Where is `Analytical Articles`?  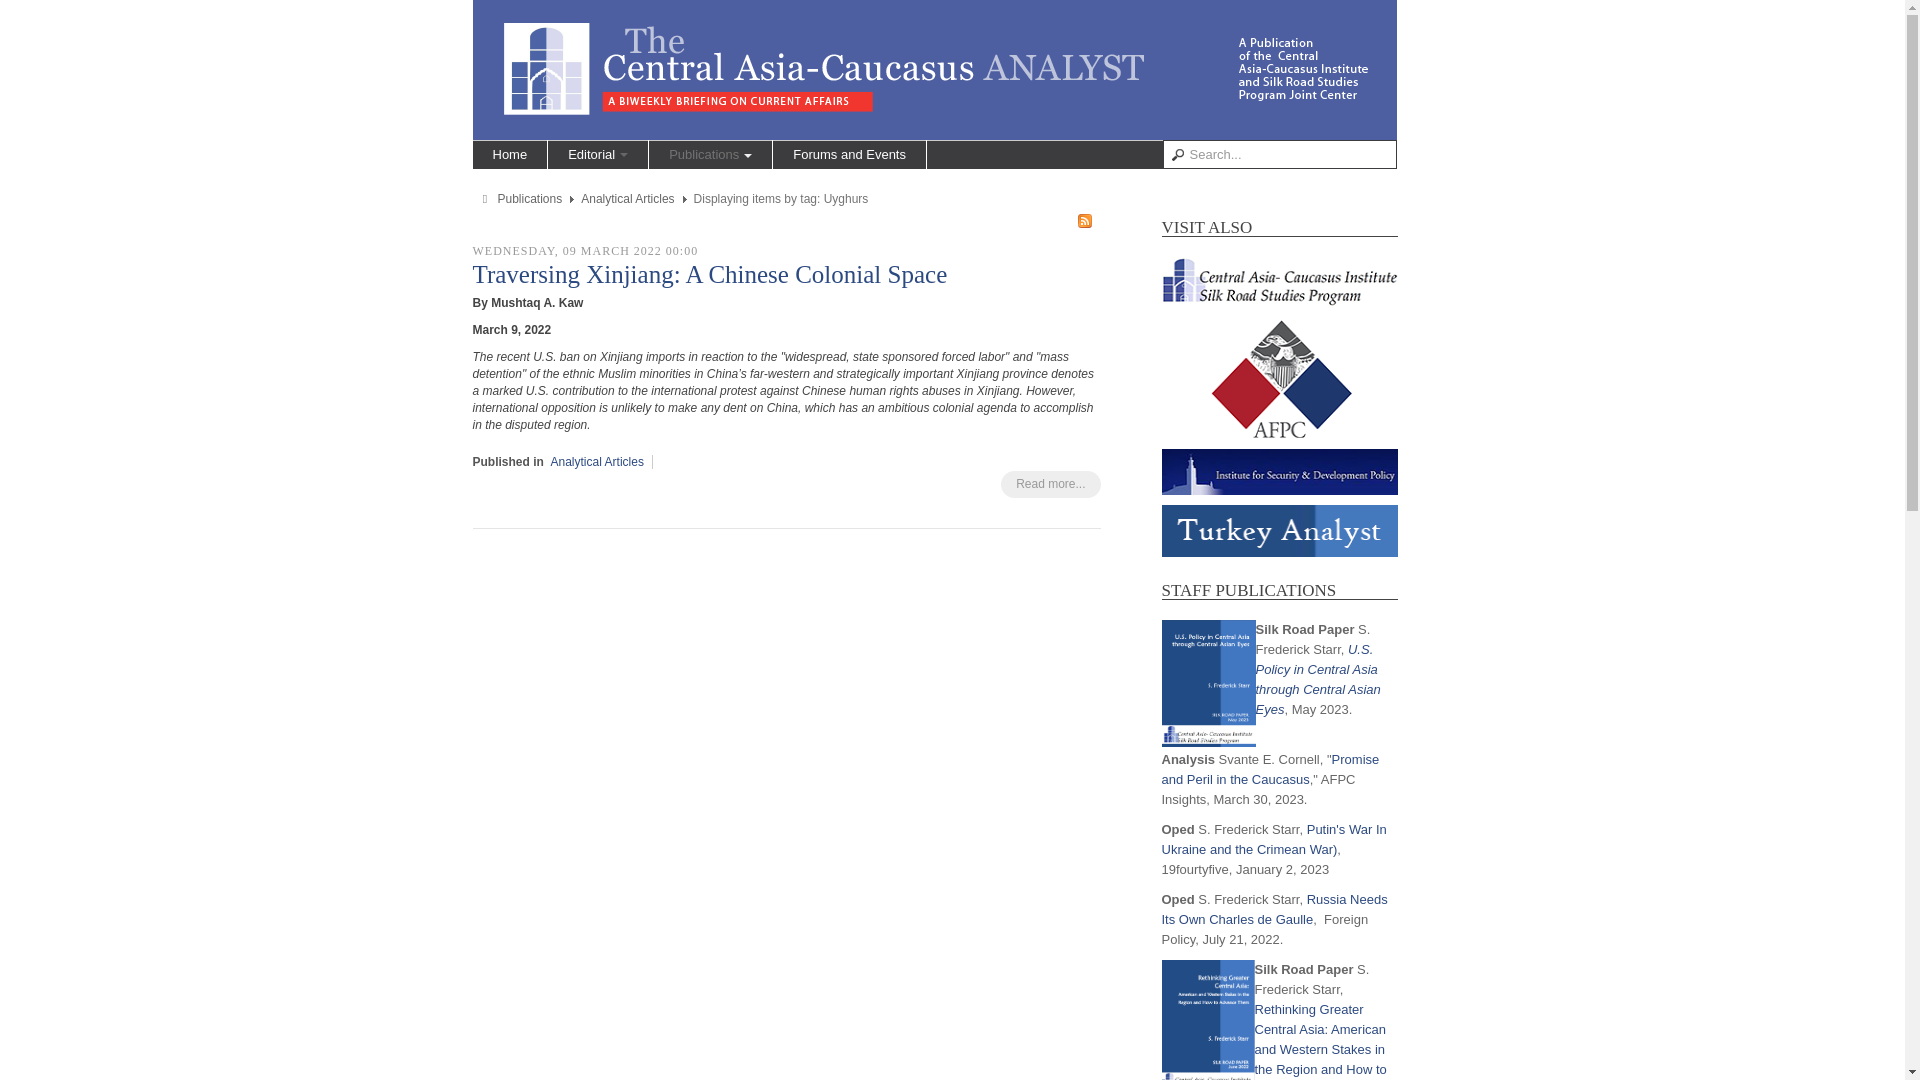
Analytical Articles is located at coordinates (627, 199).